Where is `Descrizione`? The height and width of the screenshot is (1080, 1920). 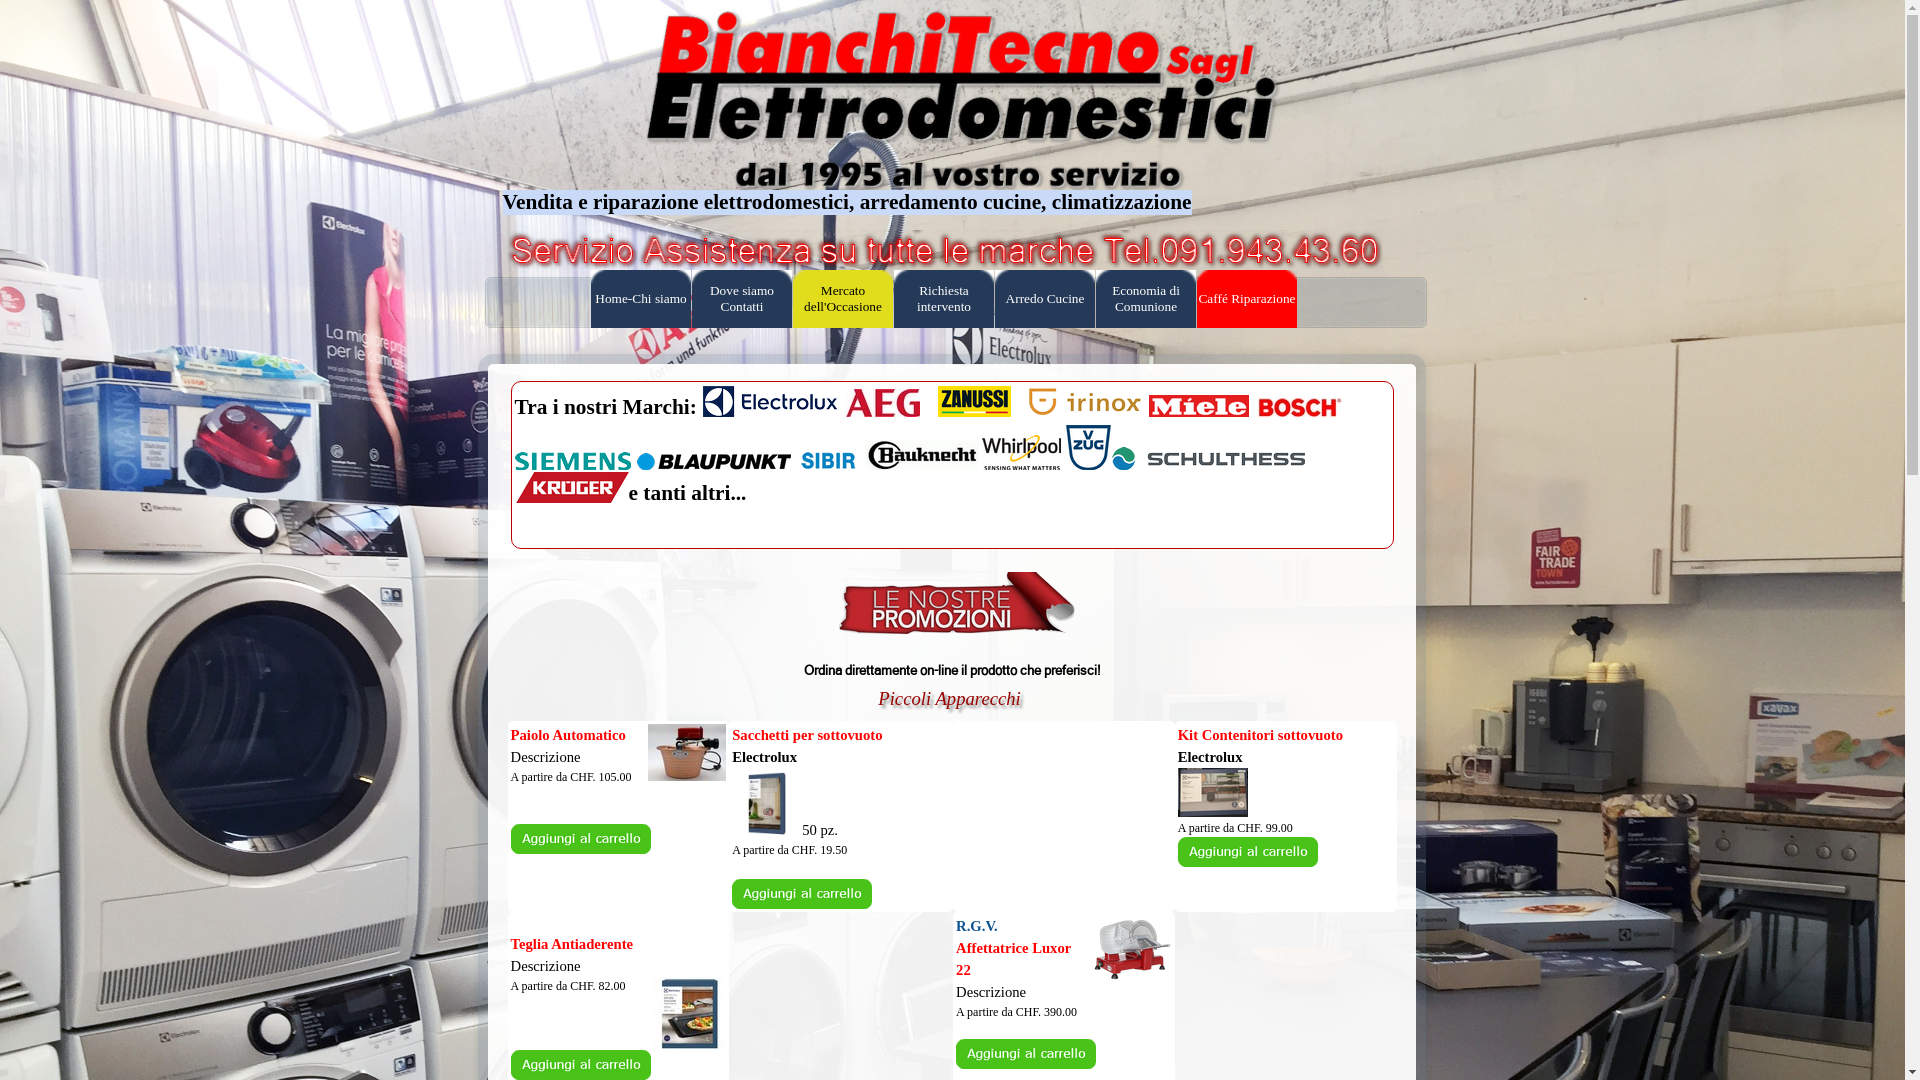
Descrizione is located at coordinates (991, 992).